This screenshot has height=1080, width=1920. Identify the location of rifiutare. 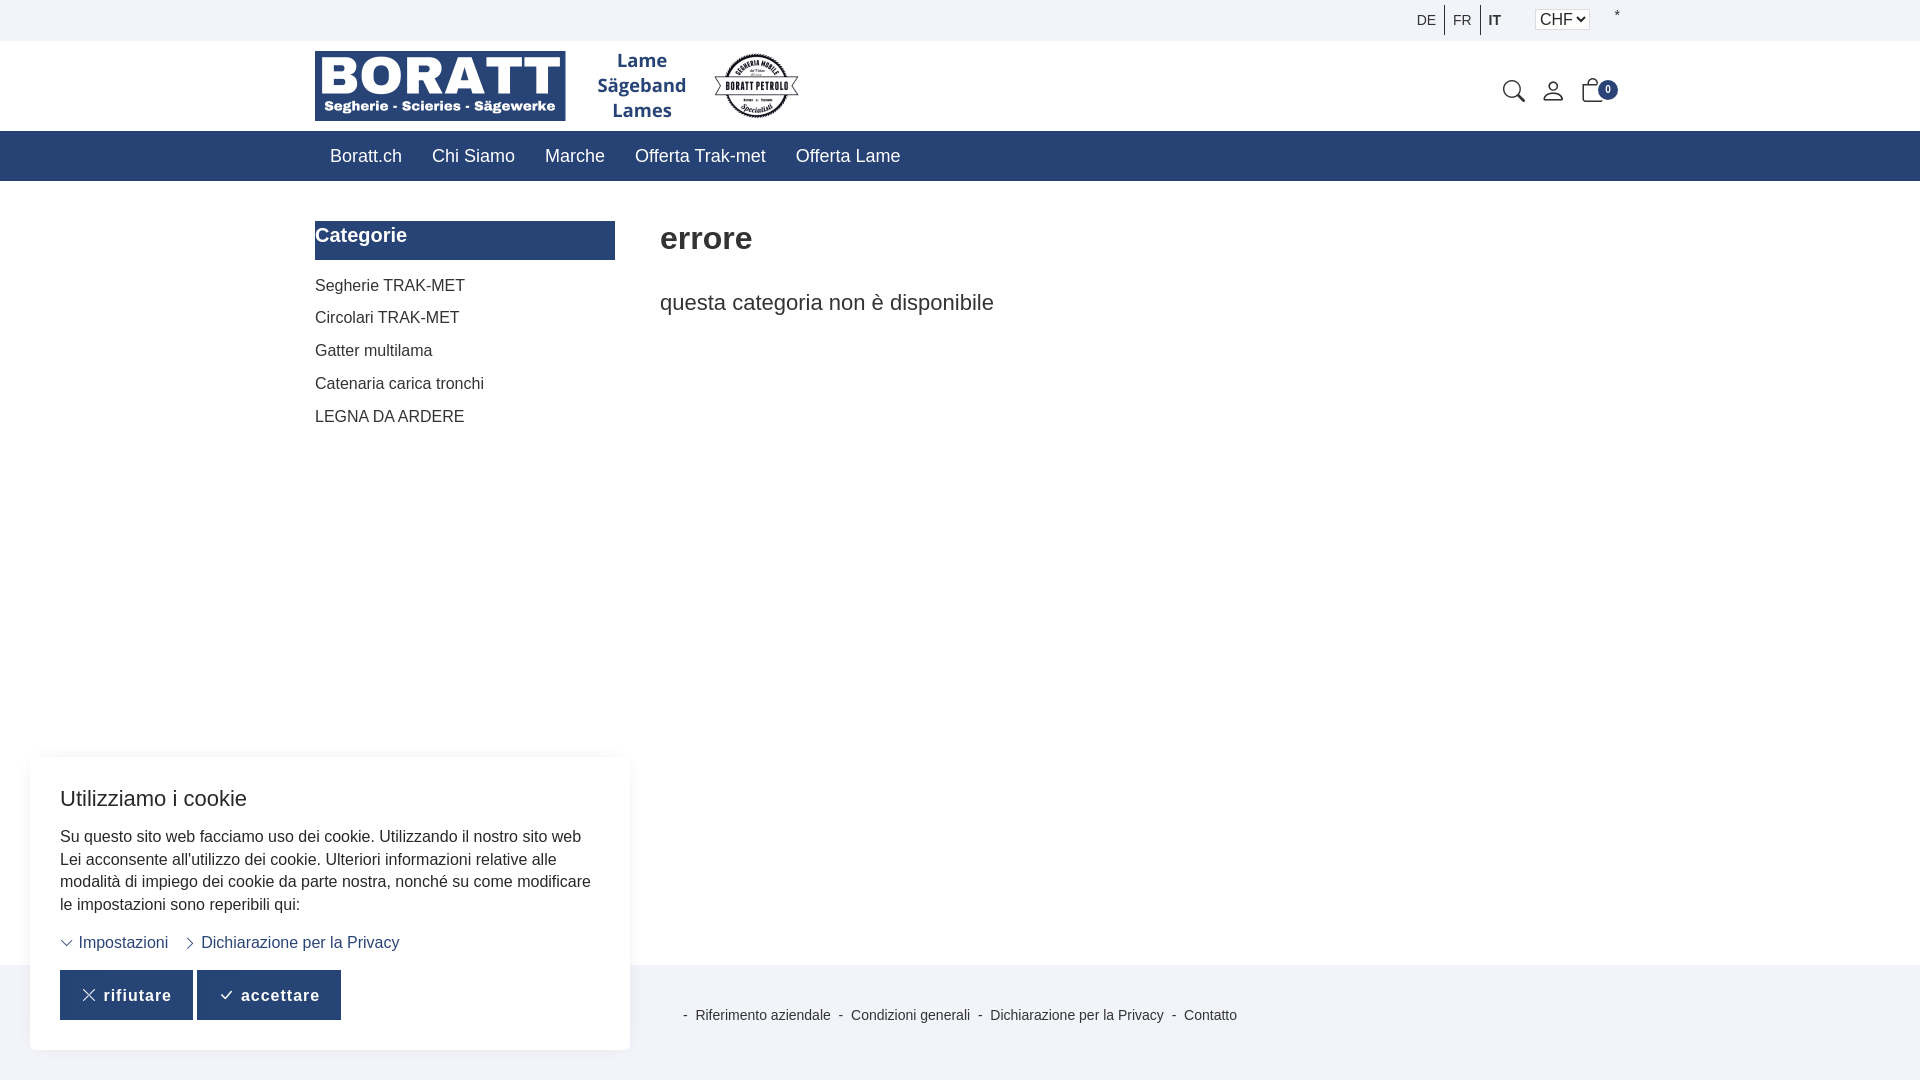
(126, 995).